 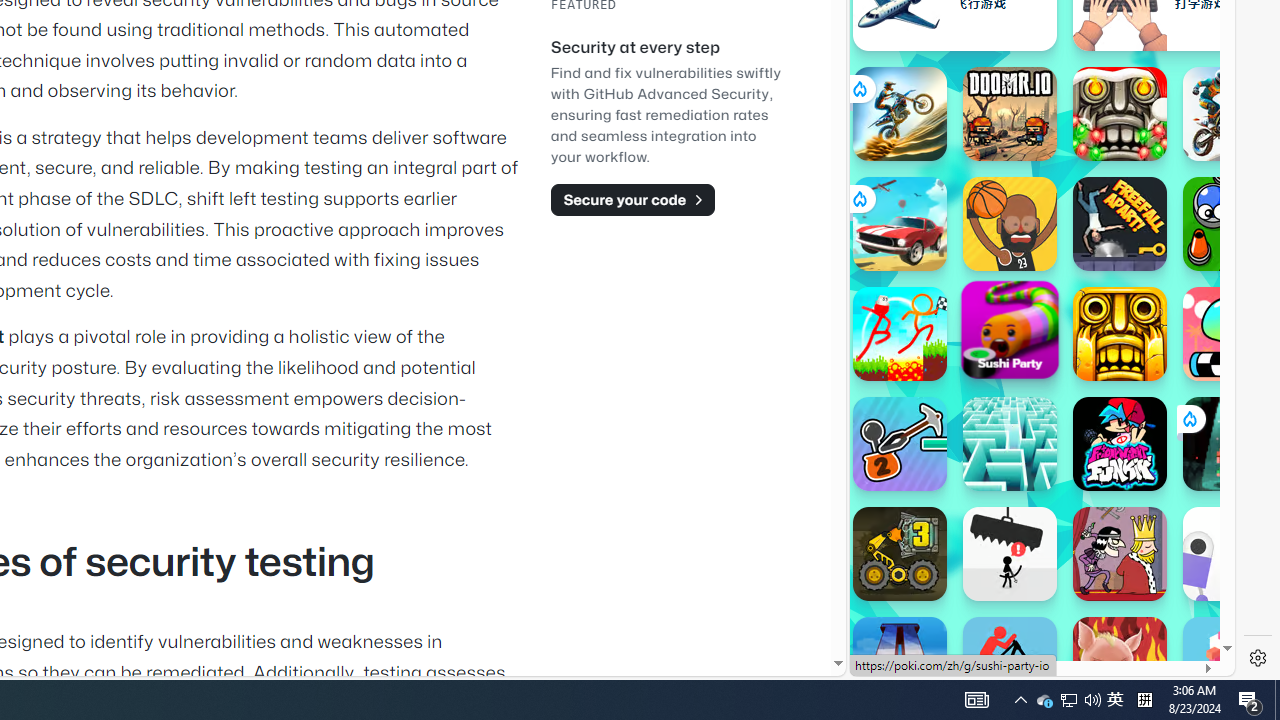 I want to click on Temple Run 2: Frozen Festival, so click(x=1120, y=114).